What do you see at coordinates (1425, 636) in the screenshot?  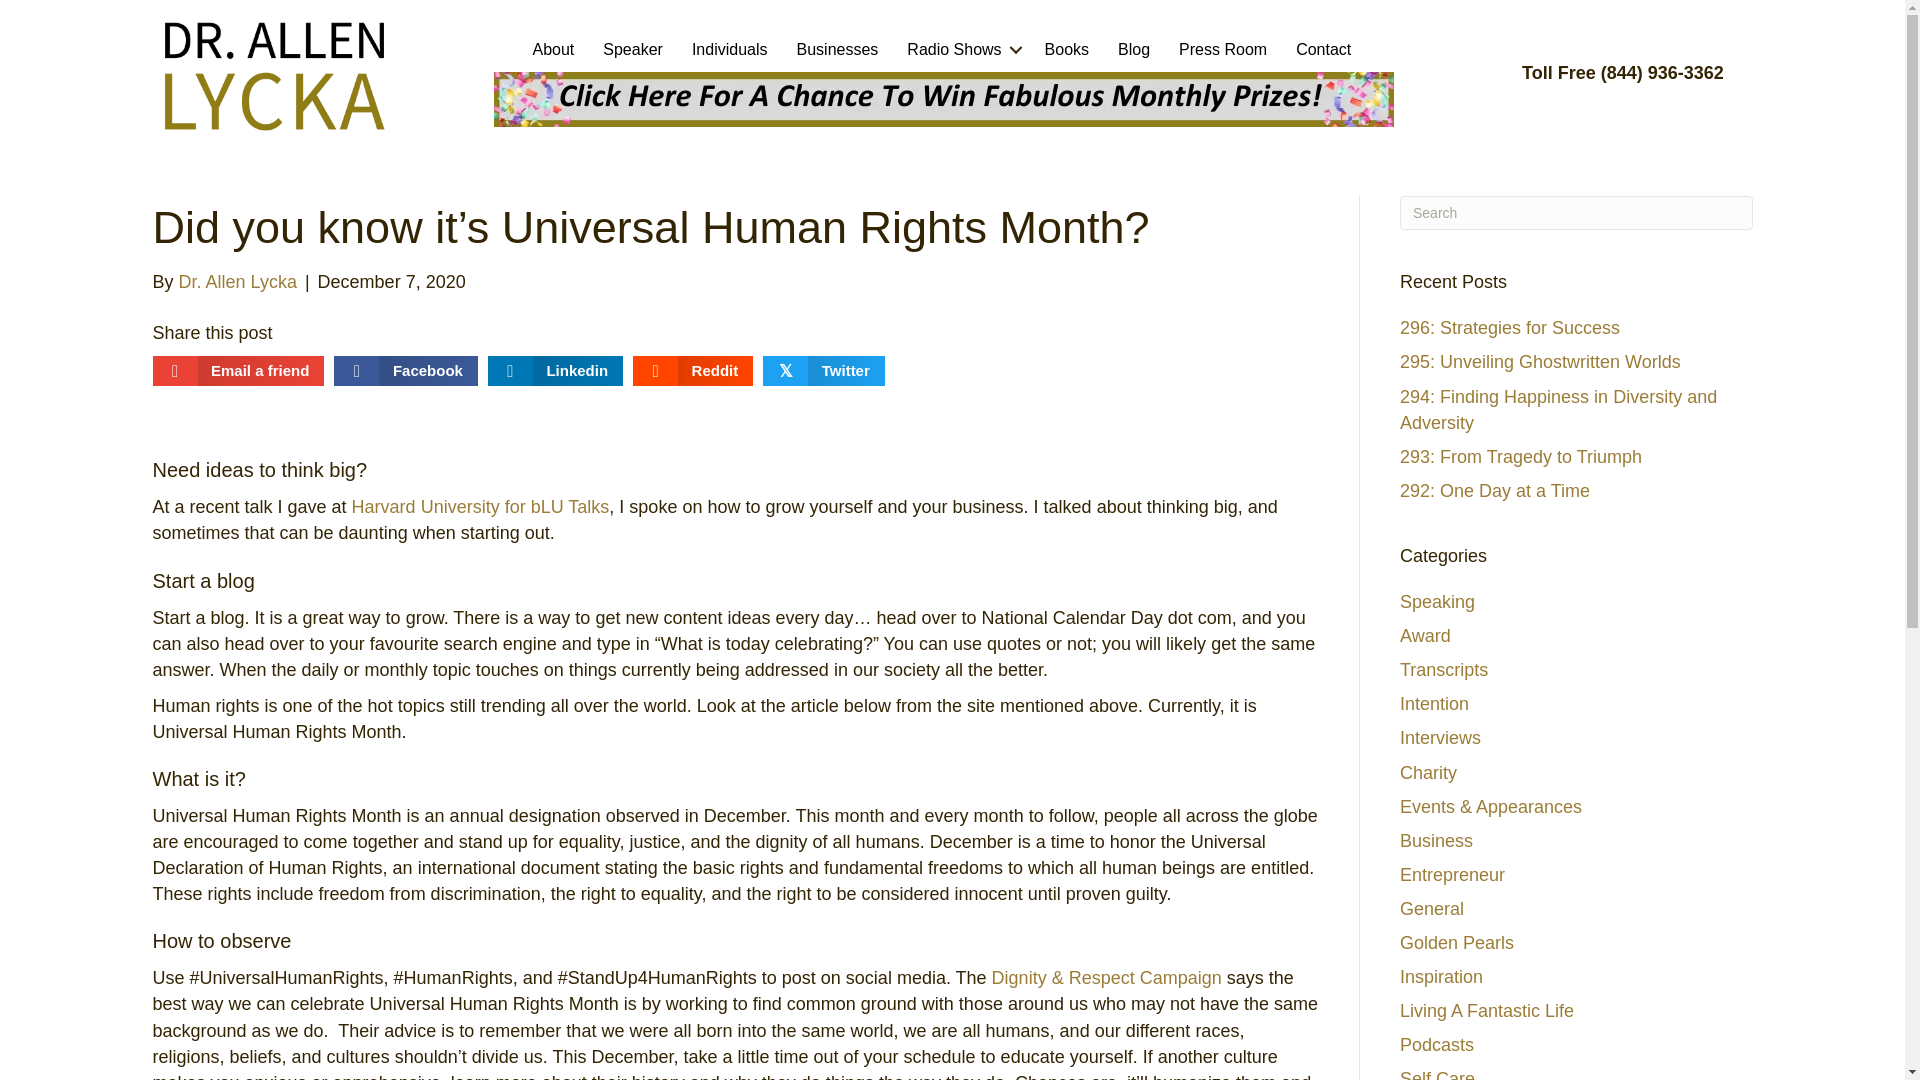 I see `Award` at bounding box center [1425, 636].